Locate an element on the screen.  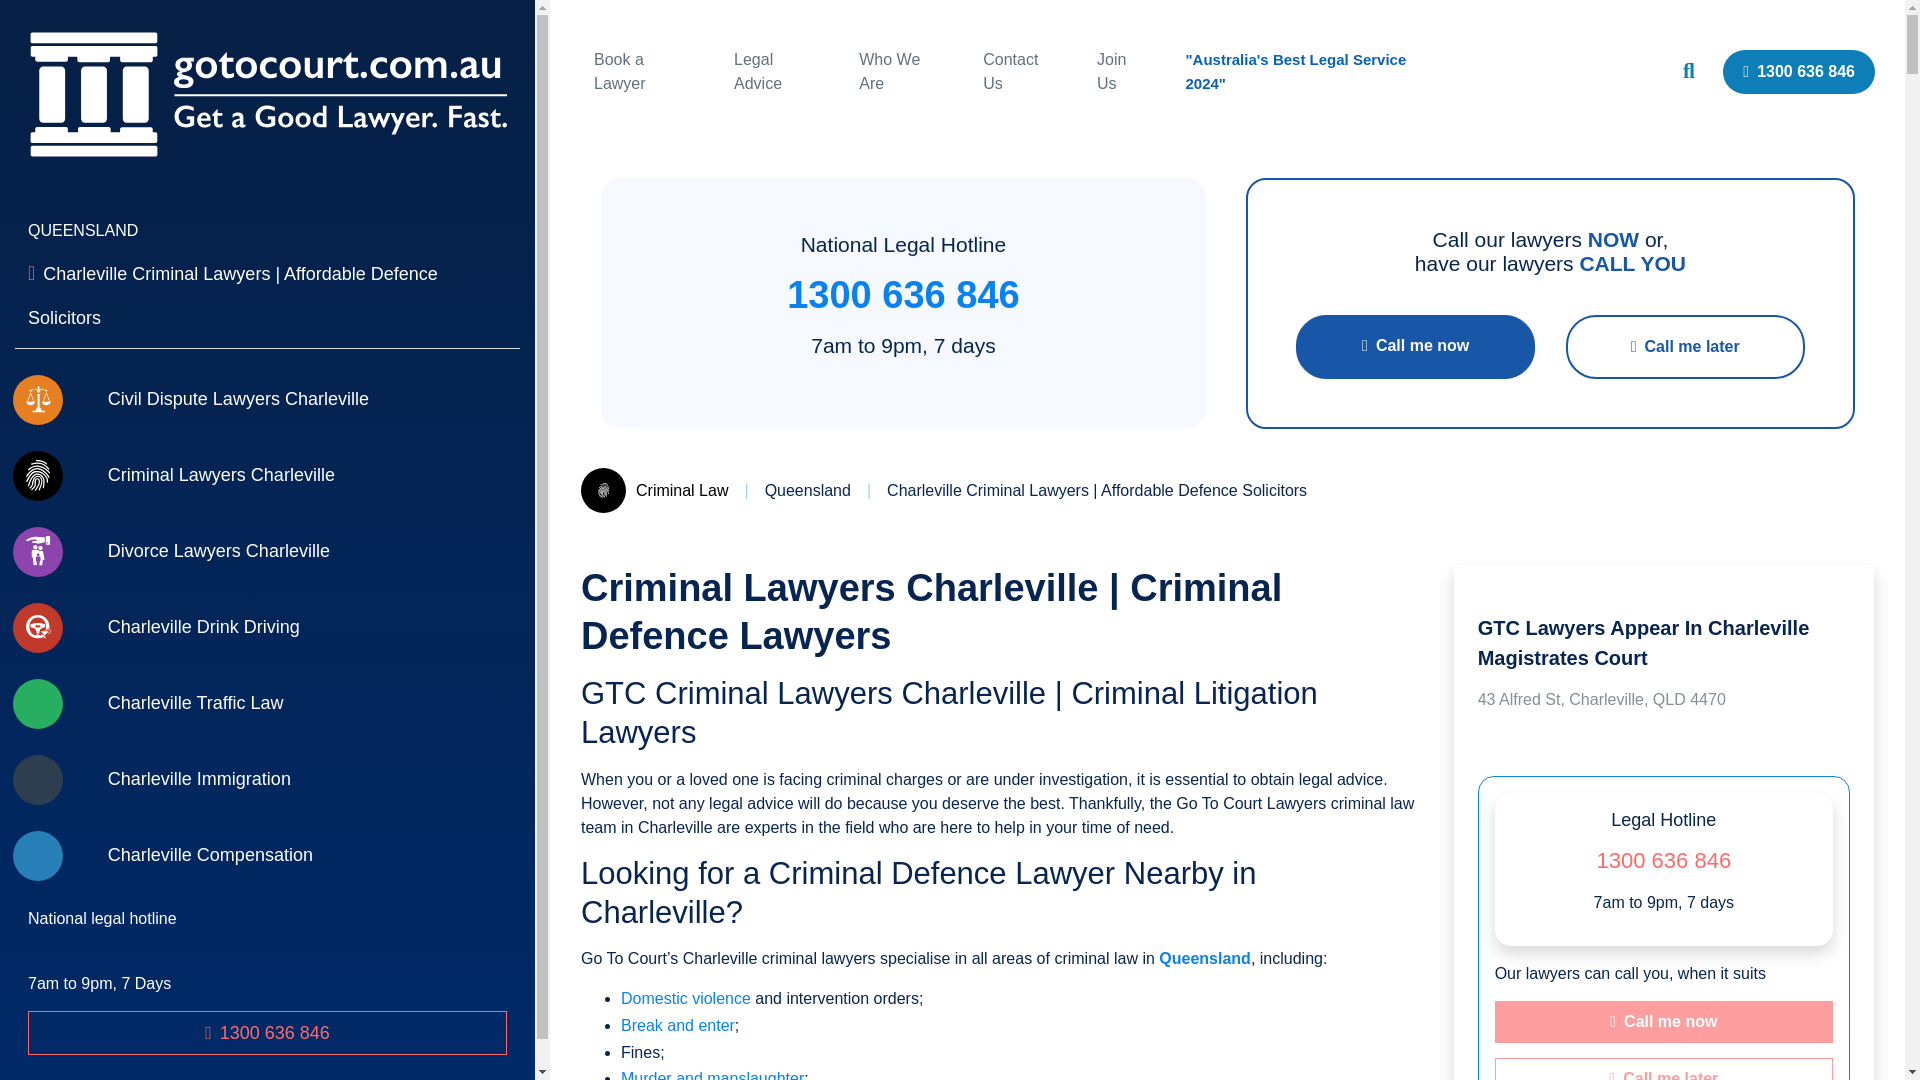
Legal Advice is located at coordinates (757, 70).